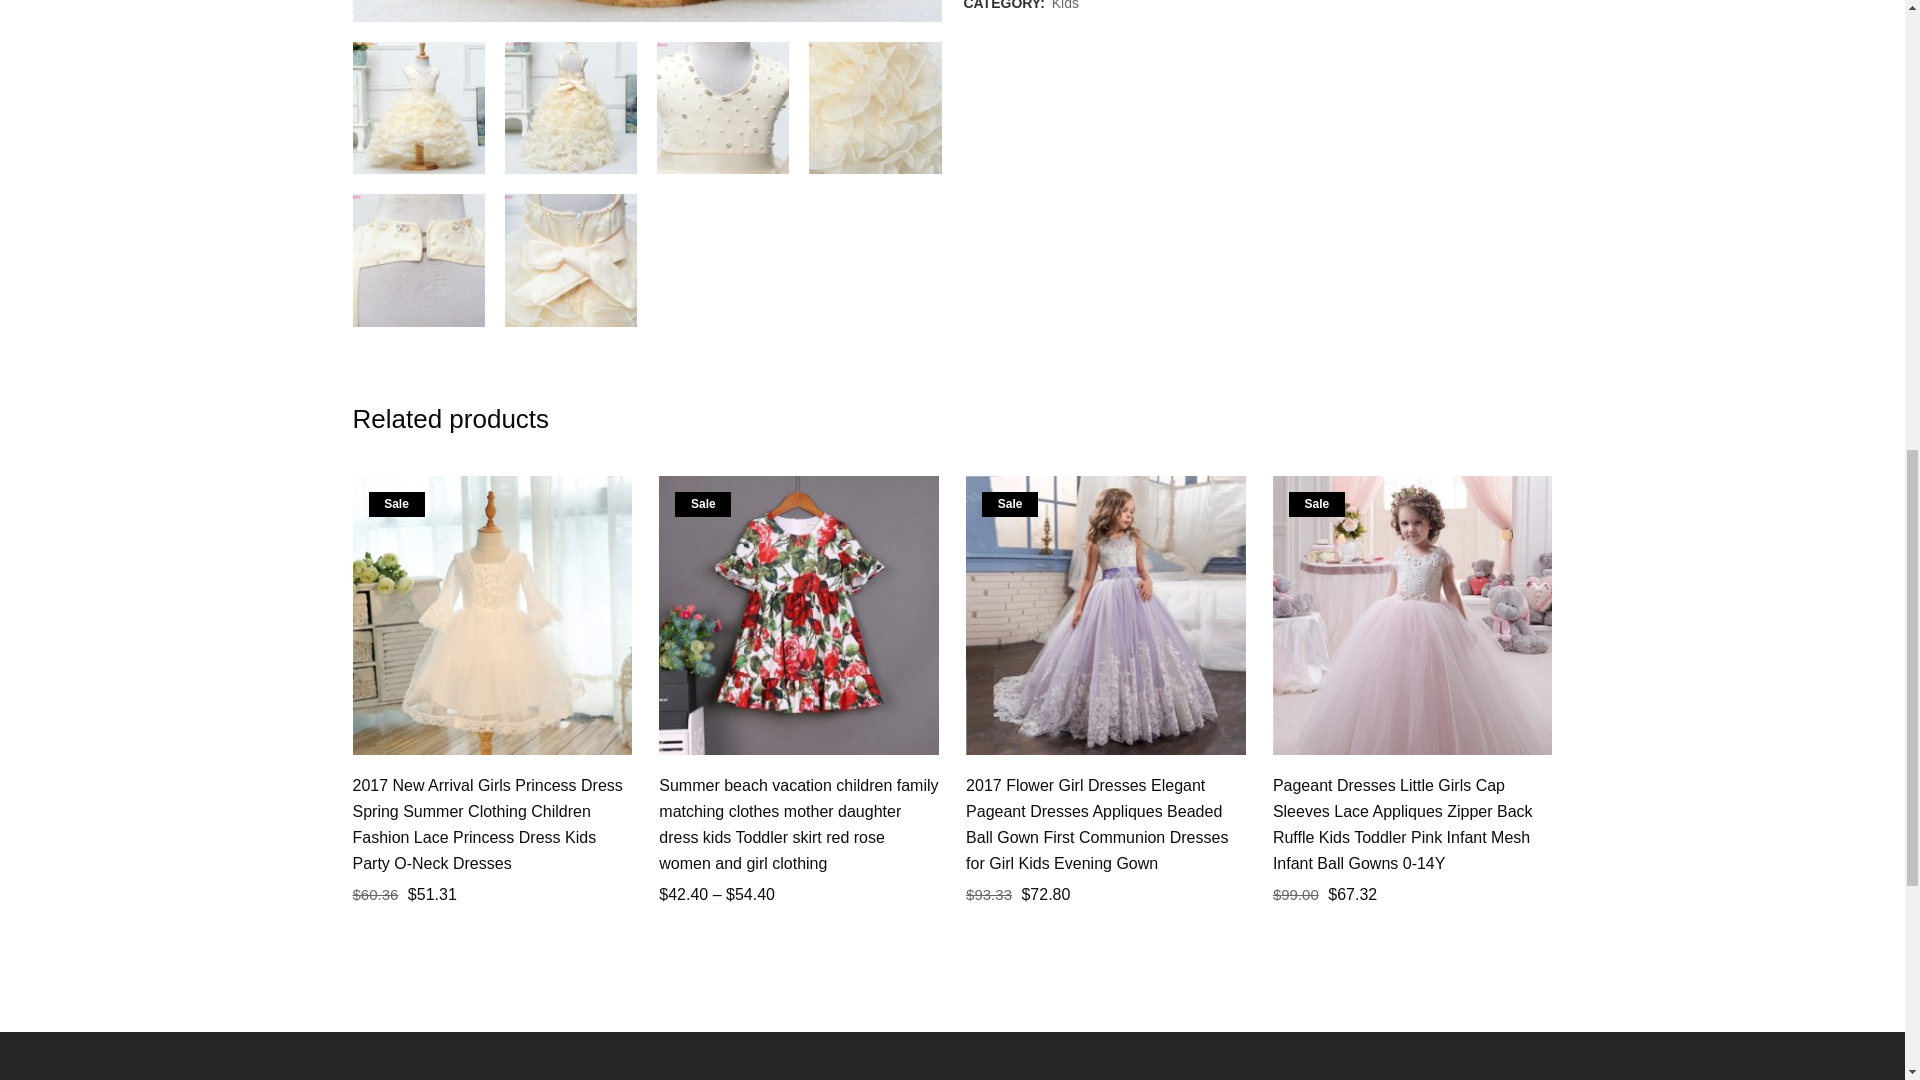 This screenshot has height=1080, width=1920. I want to click on 8389-f896f0c8452e0ec4610dd29fbbc89595.jpg, so click(570, 108).